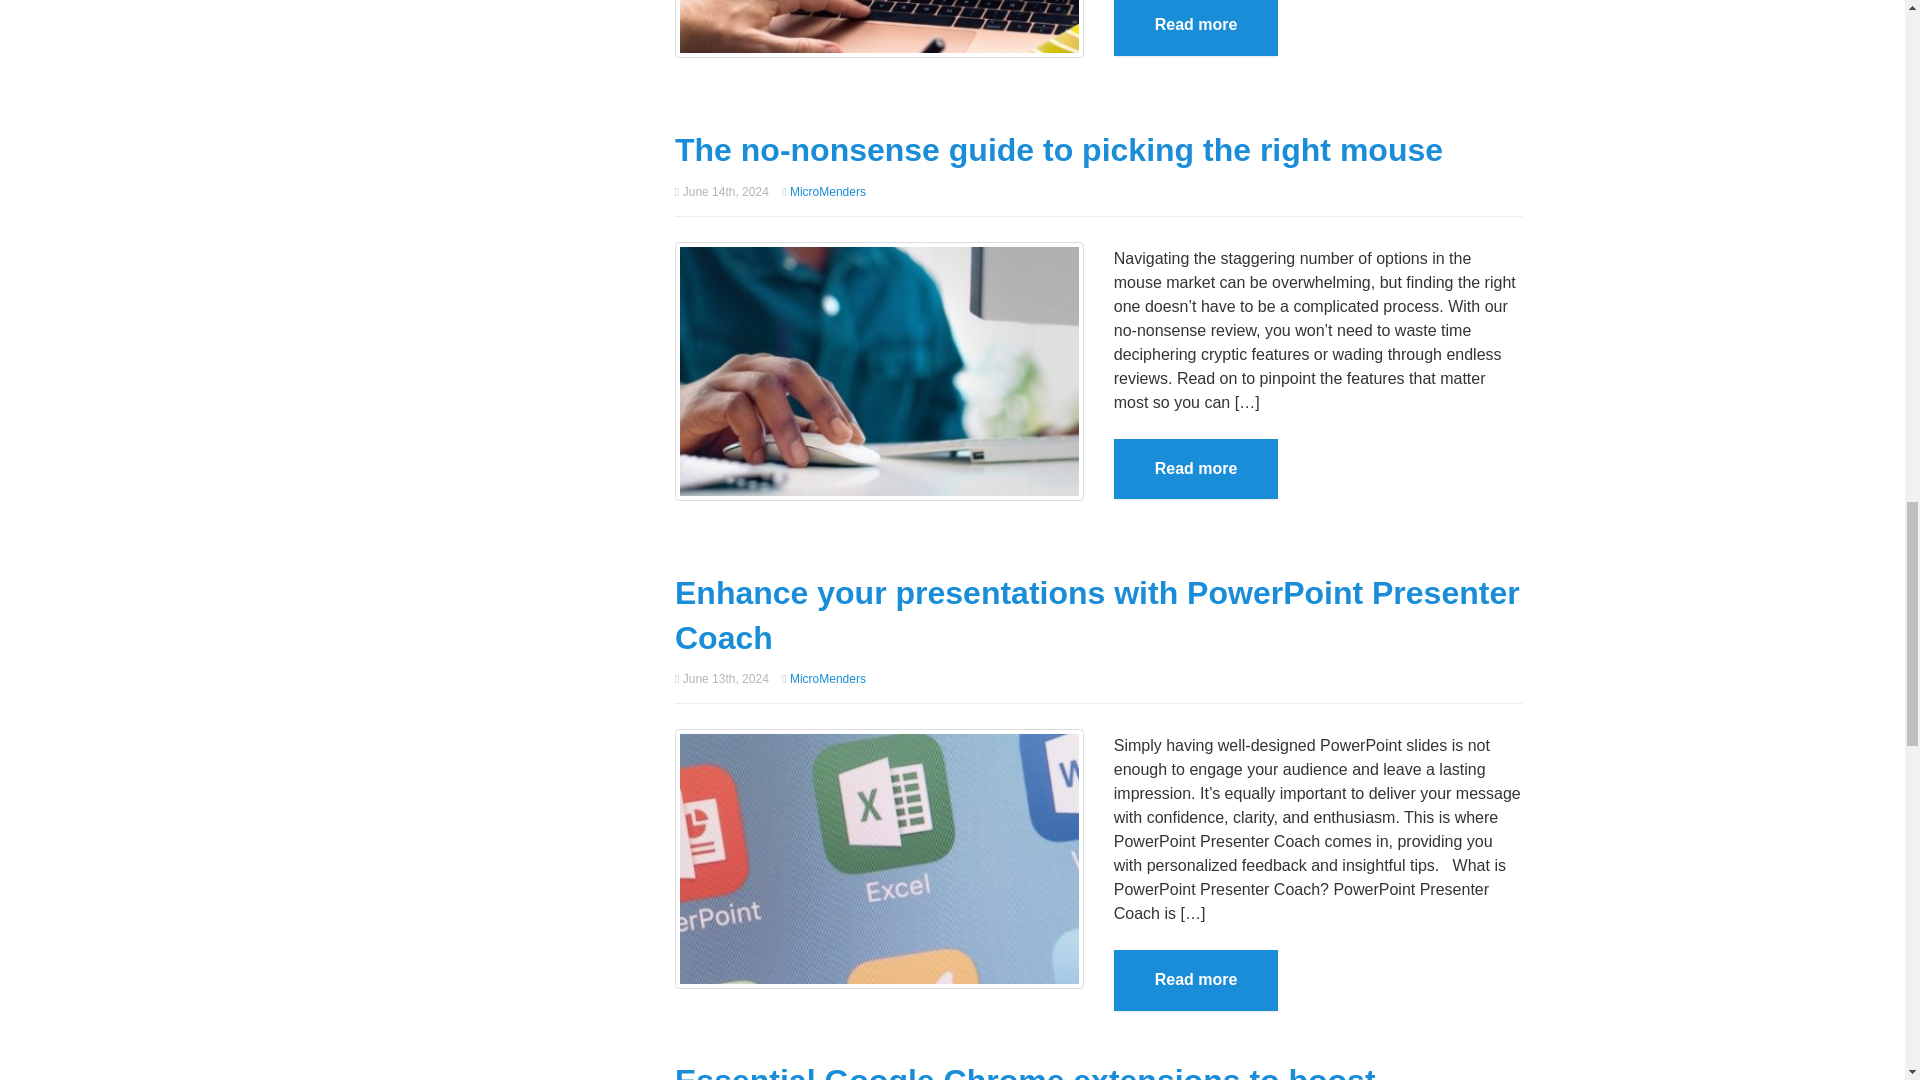  Describe the element at coordinates (1026, 1071) in the screenshot. I see `Essential Google Chrome extensions to boost productivity` at that location.